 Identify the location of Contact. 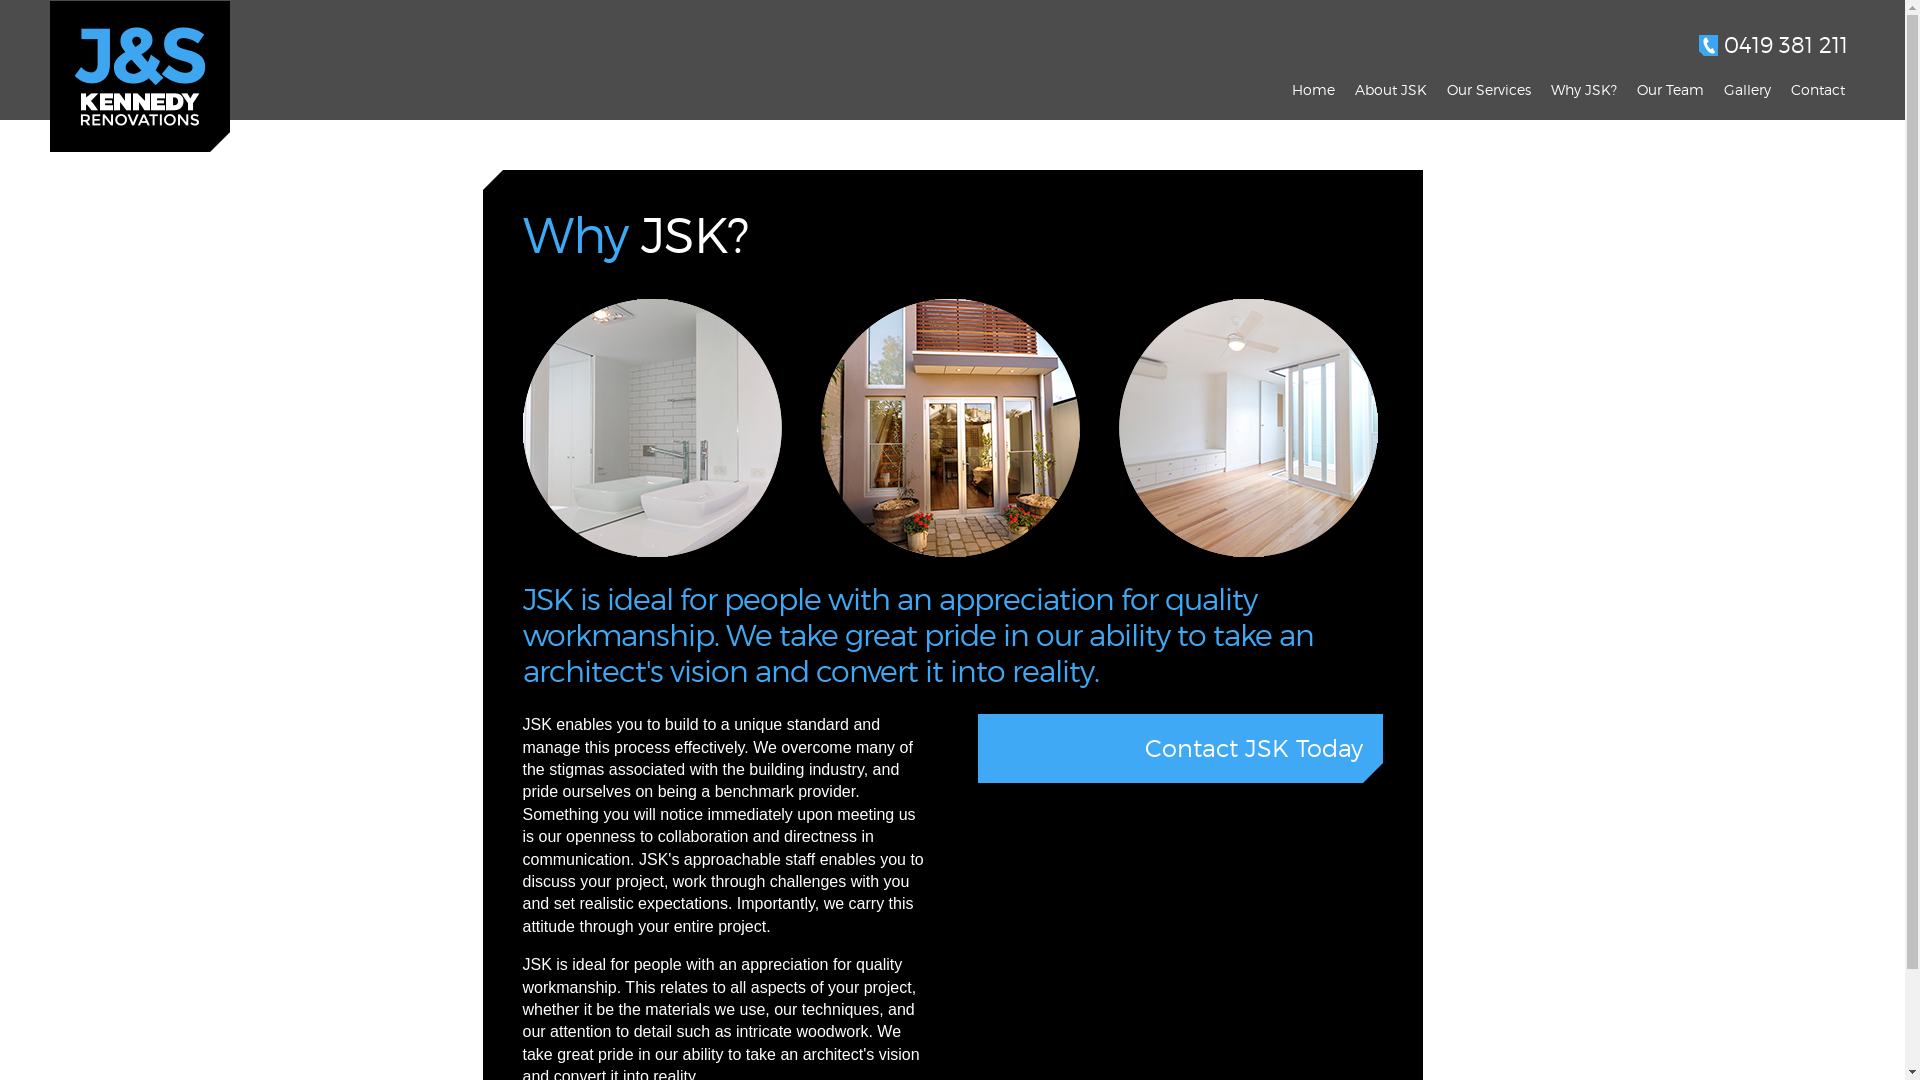
(1818, 90).